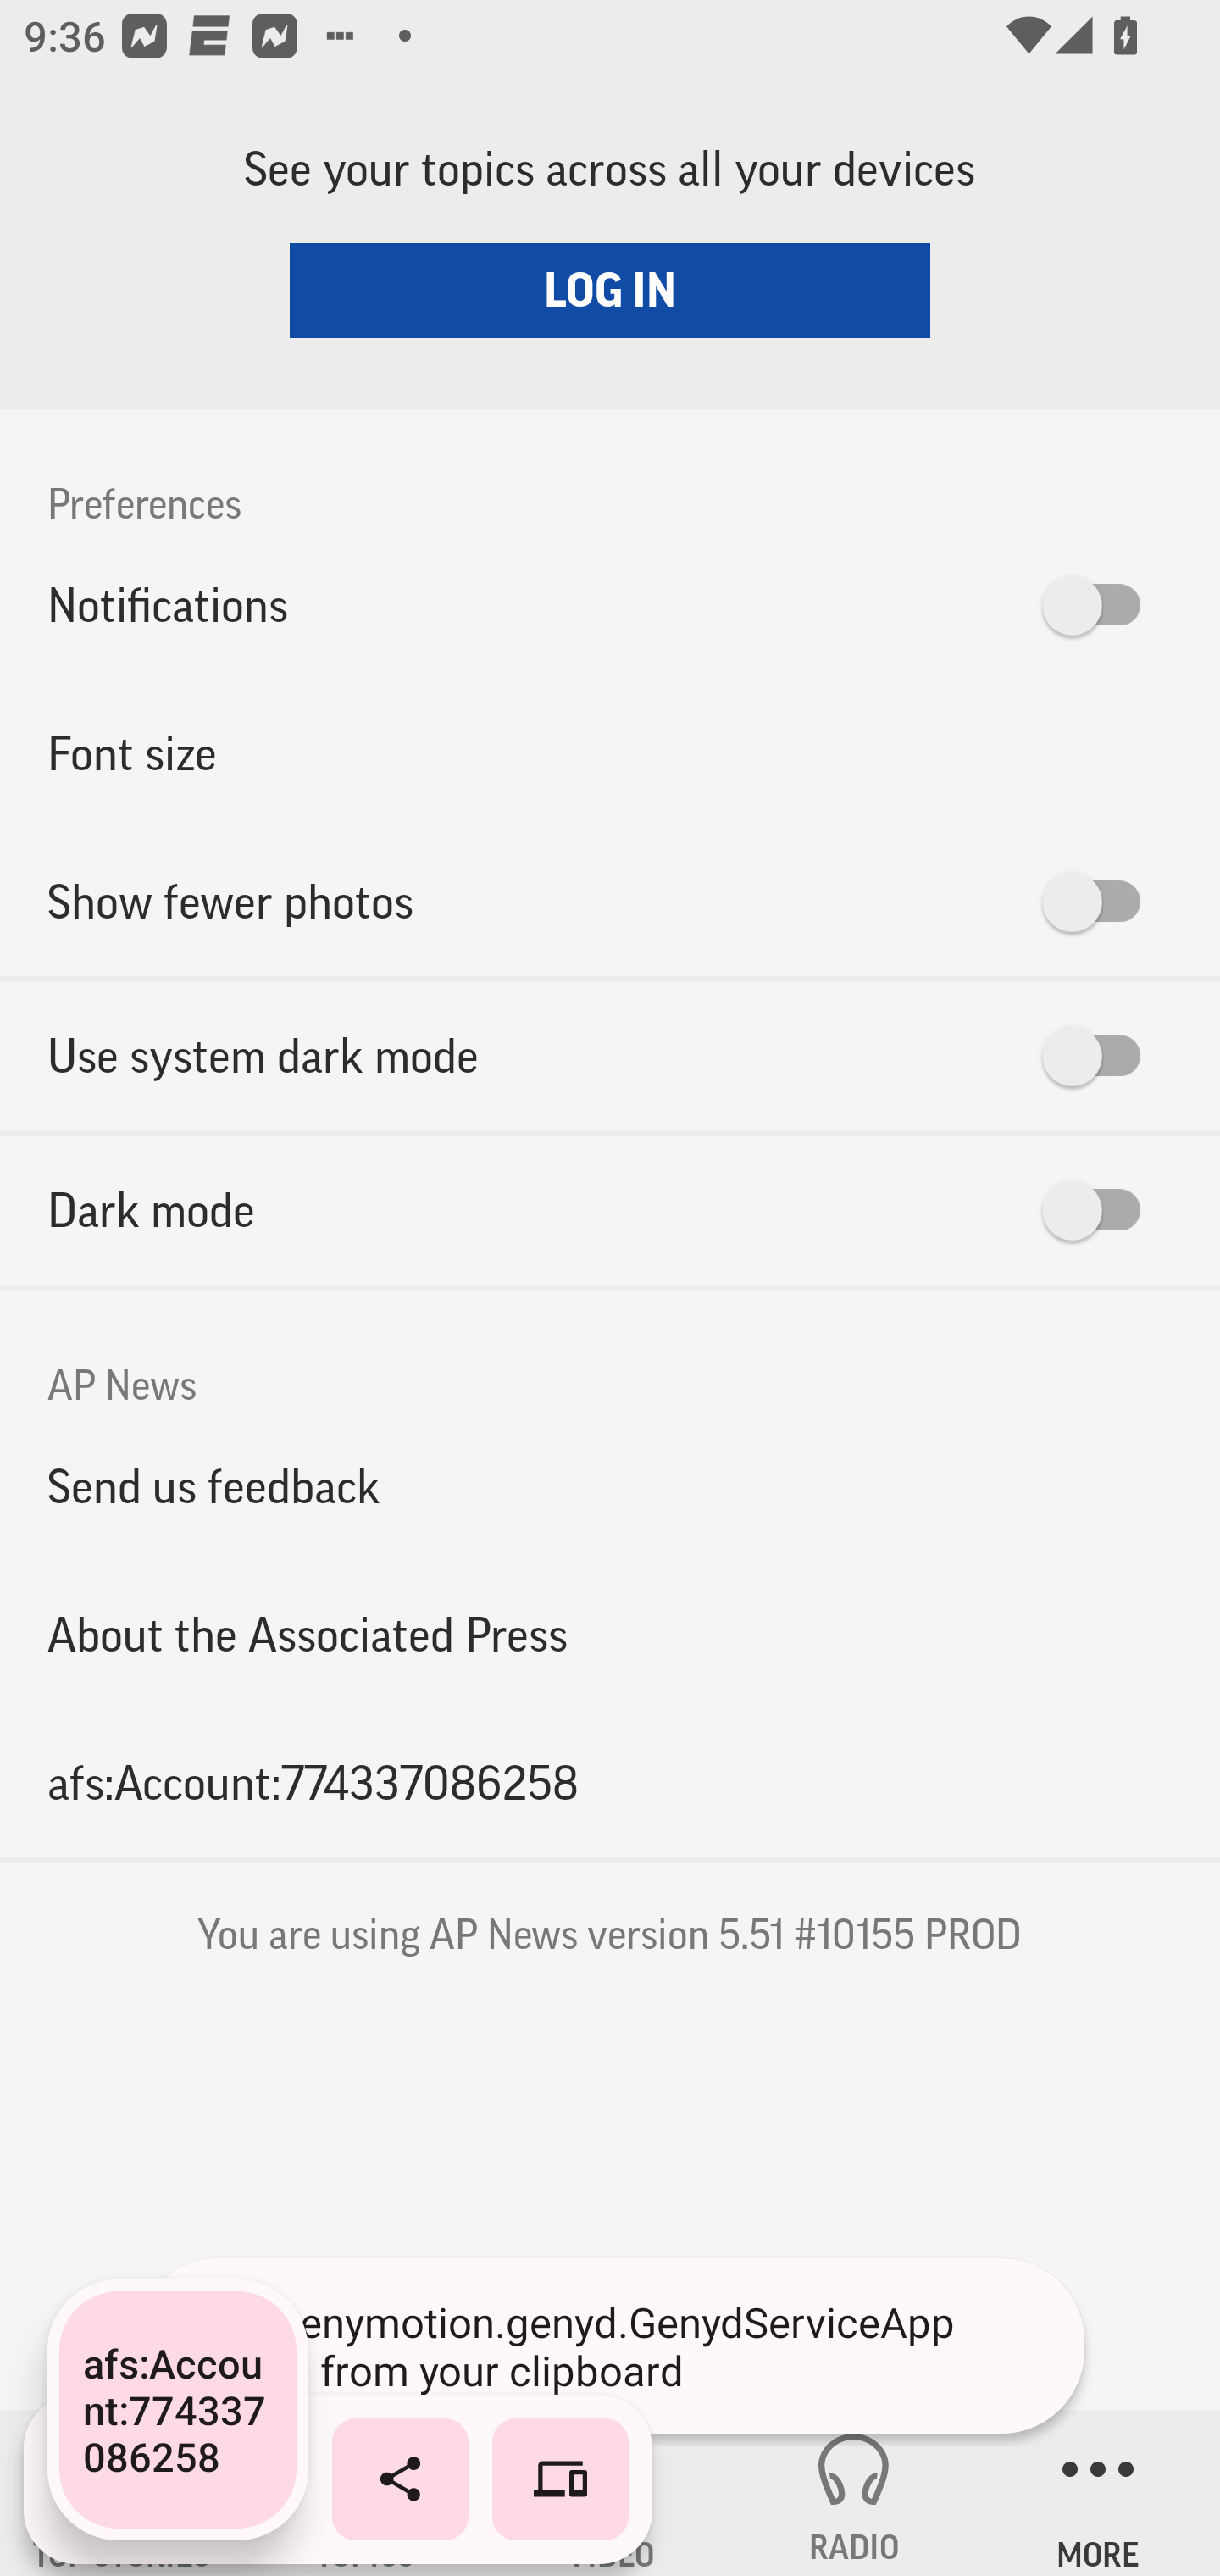  What do you see at coordinates (610, 1210) in the screenshot?
I see `Dark mode` at bounding box center [610, 1210].